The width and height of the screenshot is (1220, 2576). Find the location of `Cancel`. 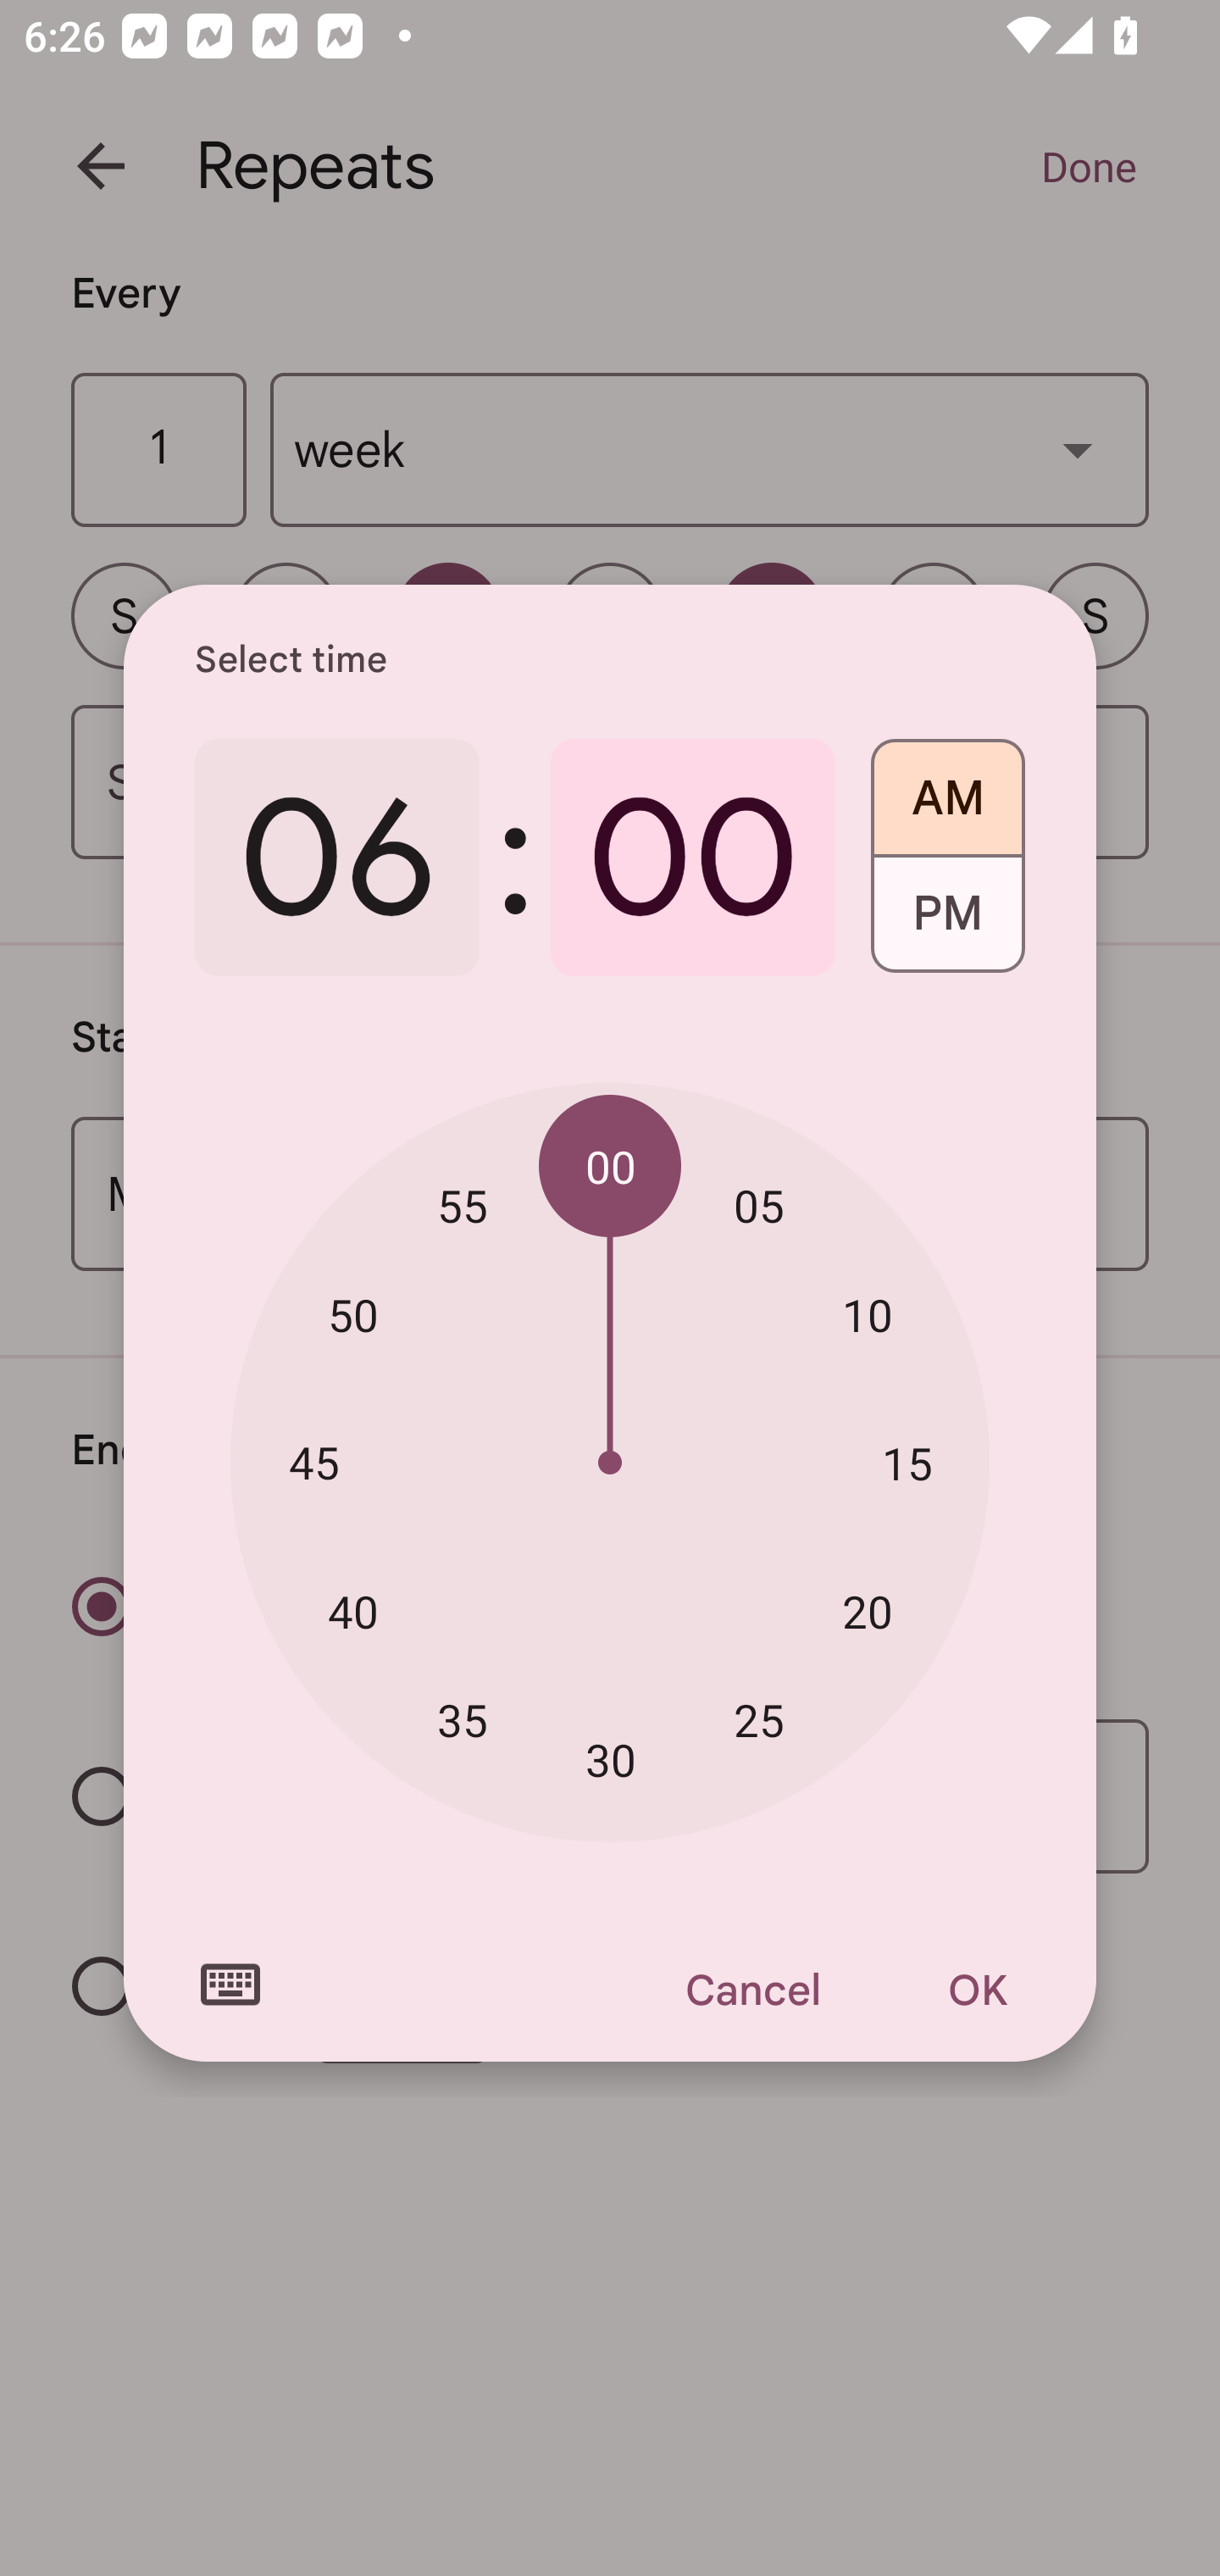

Cancel is located at coordinates (751, 1990).